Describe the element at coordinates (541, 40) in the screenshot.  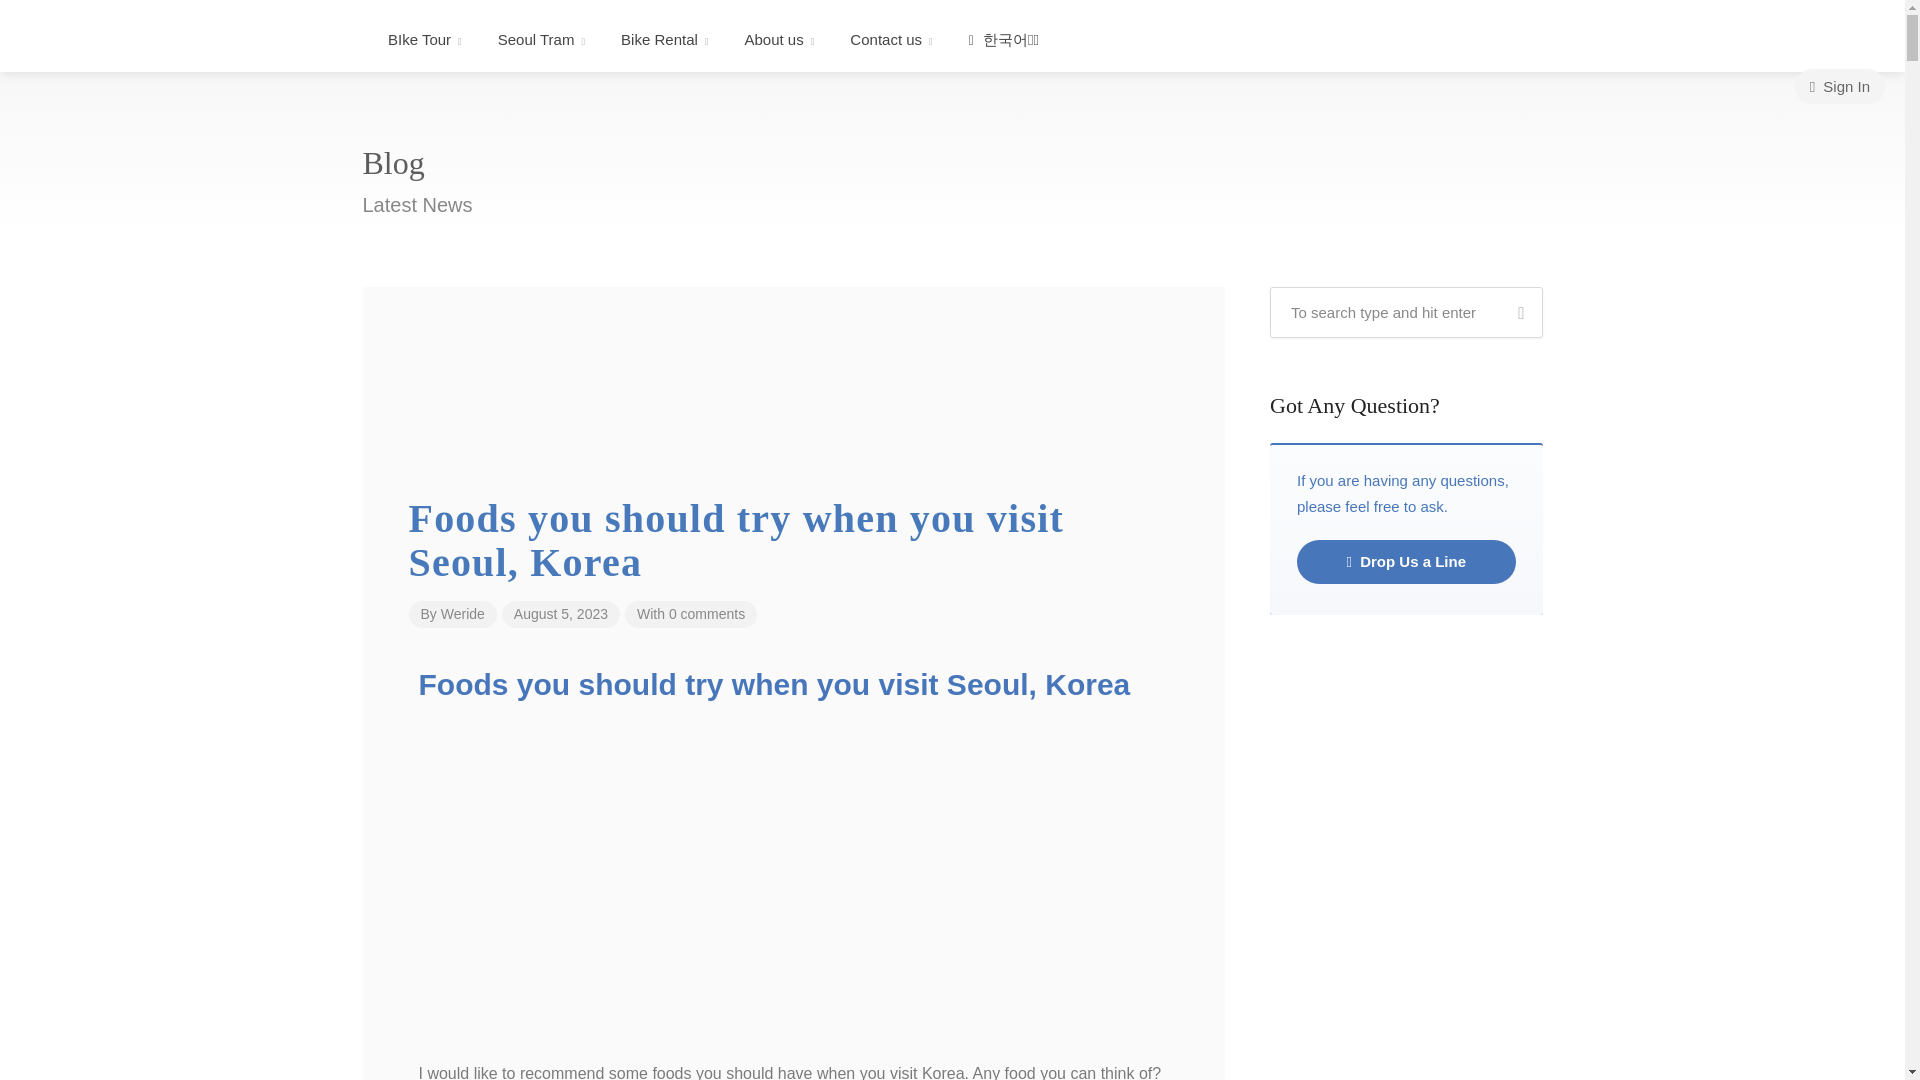
I see `Seoul Tram` at that location.